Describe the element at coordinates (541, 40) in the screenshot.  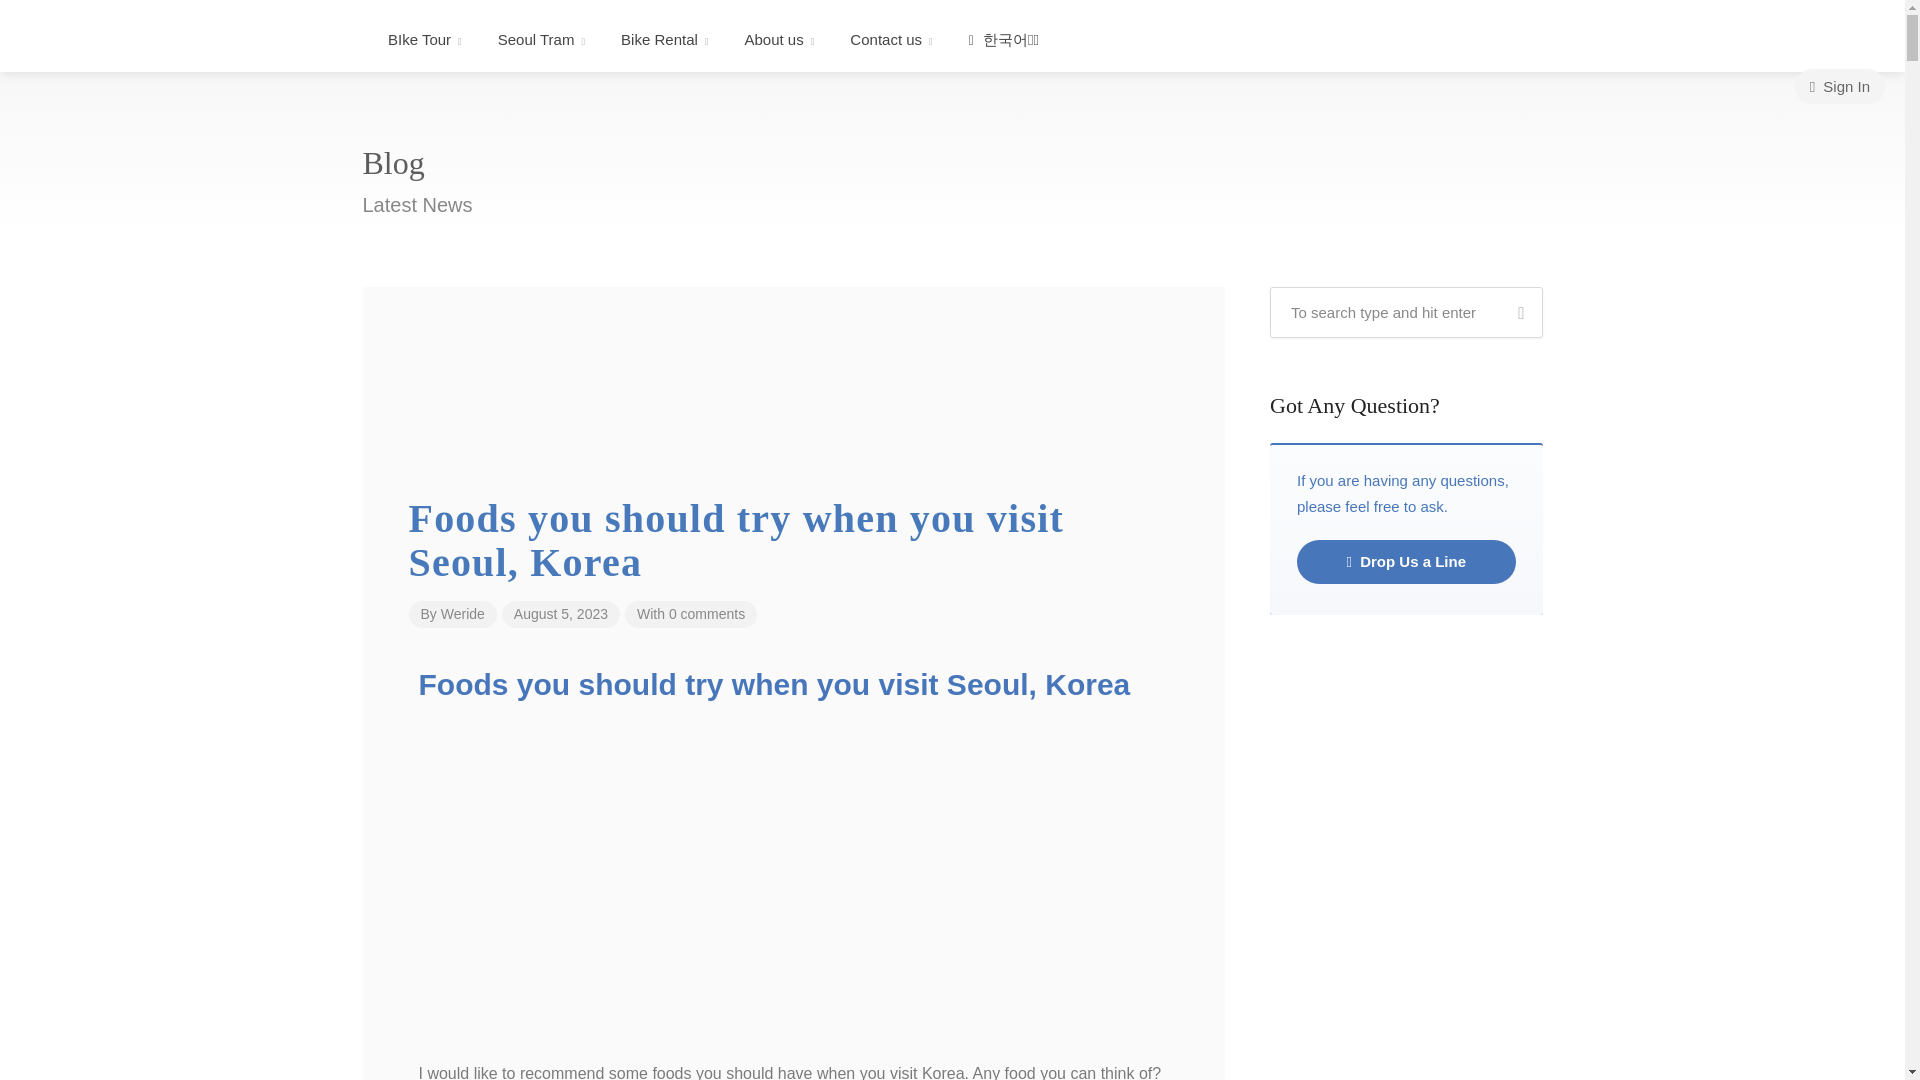
I see `Seoul Tram` at that location.